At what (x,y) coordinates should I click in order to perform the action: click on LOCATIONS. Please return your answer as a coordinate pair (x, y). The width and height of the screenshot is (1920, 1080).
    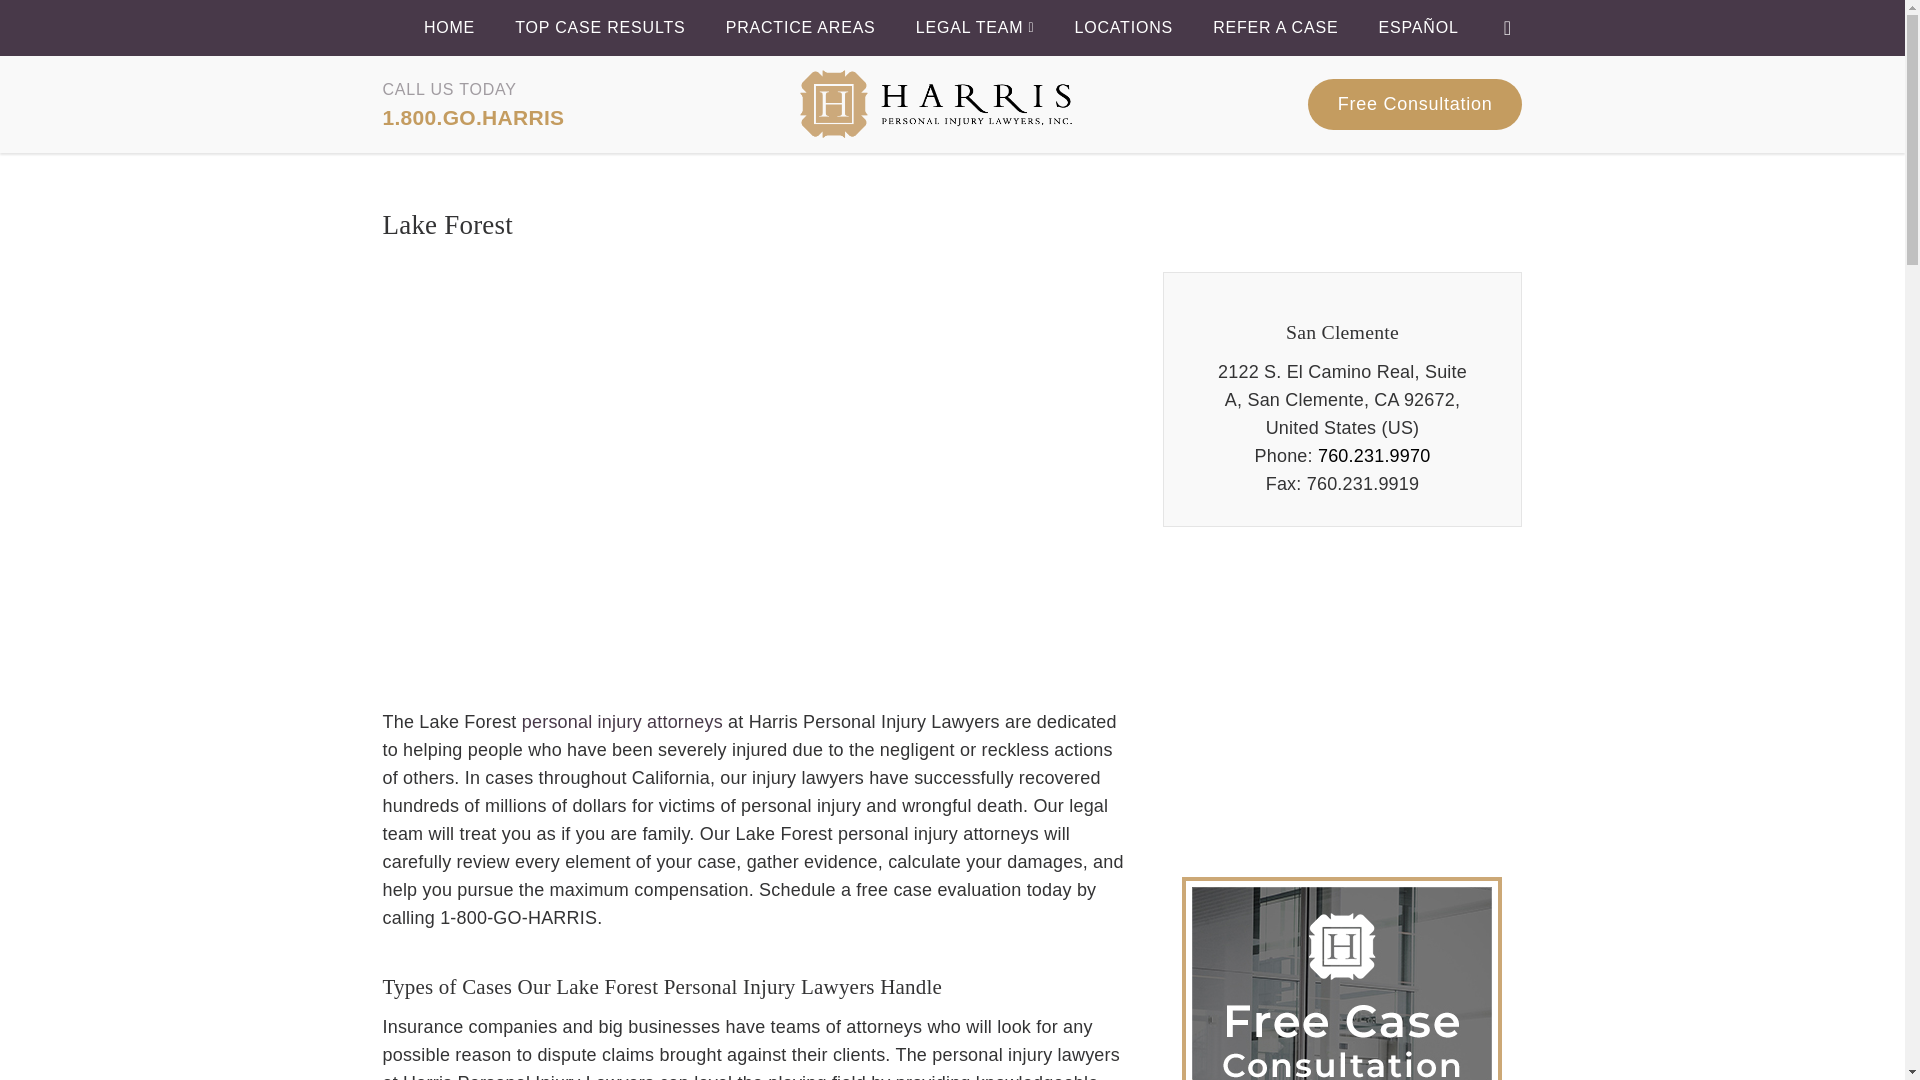
    Looking at the image, I should click on (1122, 28).